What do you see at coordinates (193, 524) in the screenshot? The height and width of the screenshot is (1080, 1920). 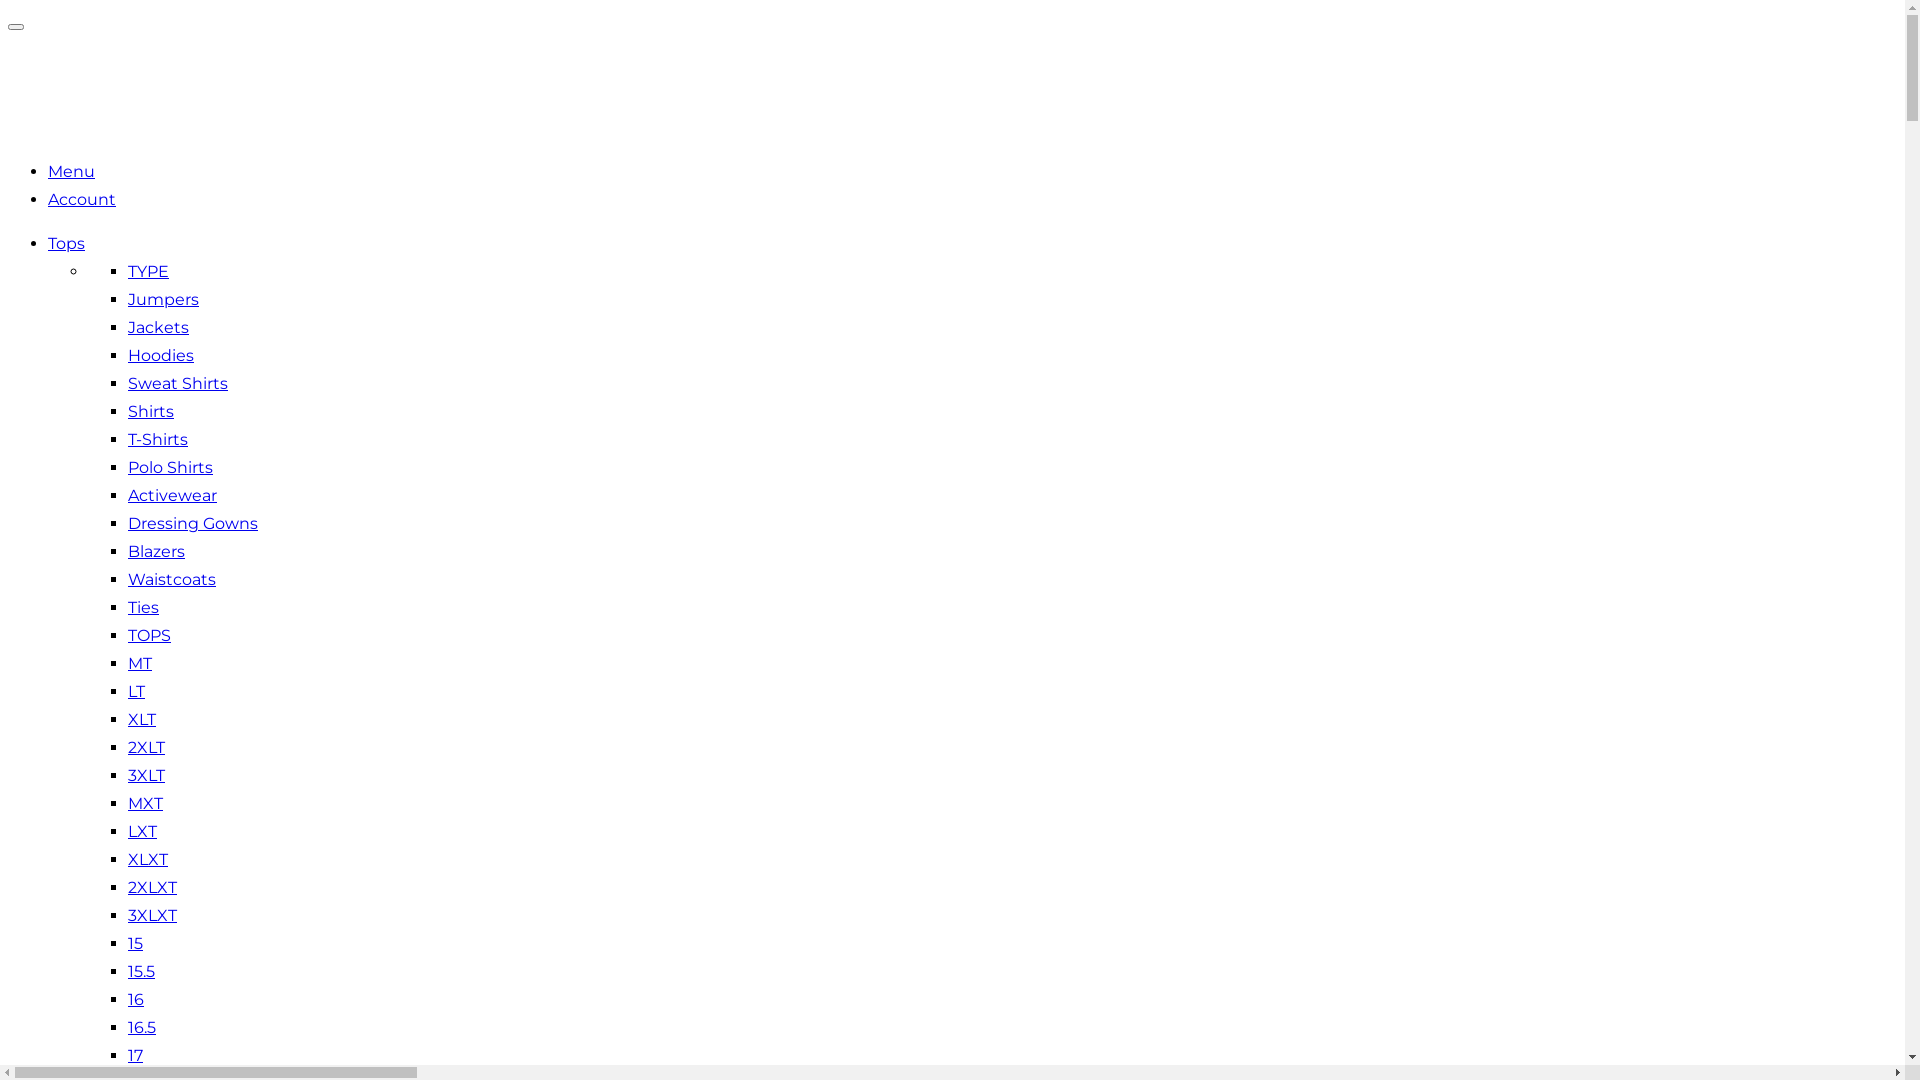 I see `Dressing Gowns` at bounding box center [193, 524].